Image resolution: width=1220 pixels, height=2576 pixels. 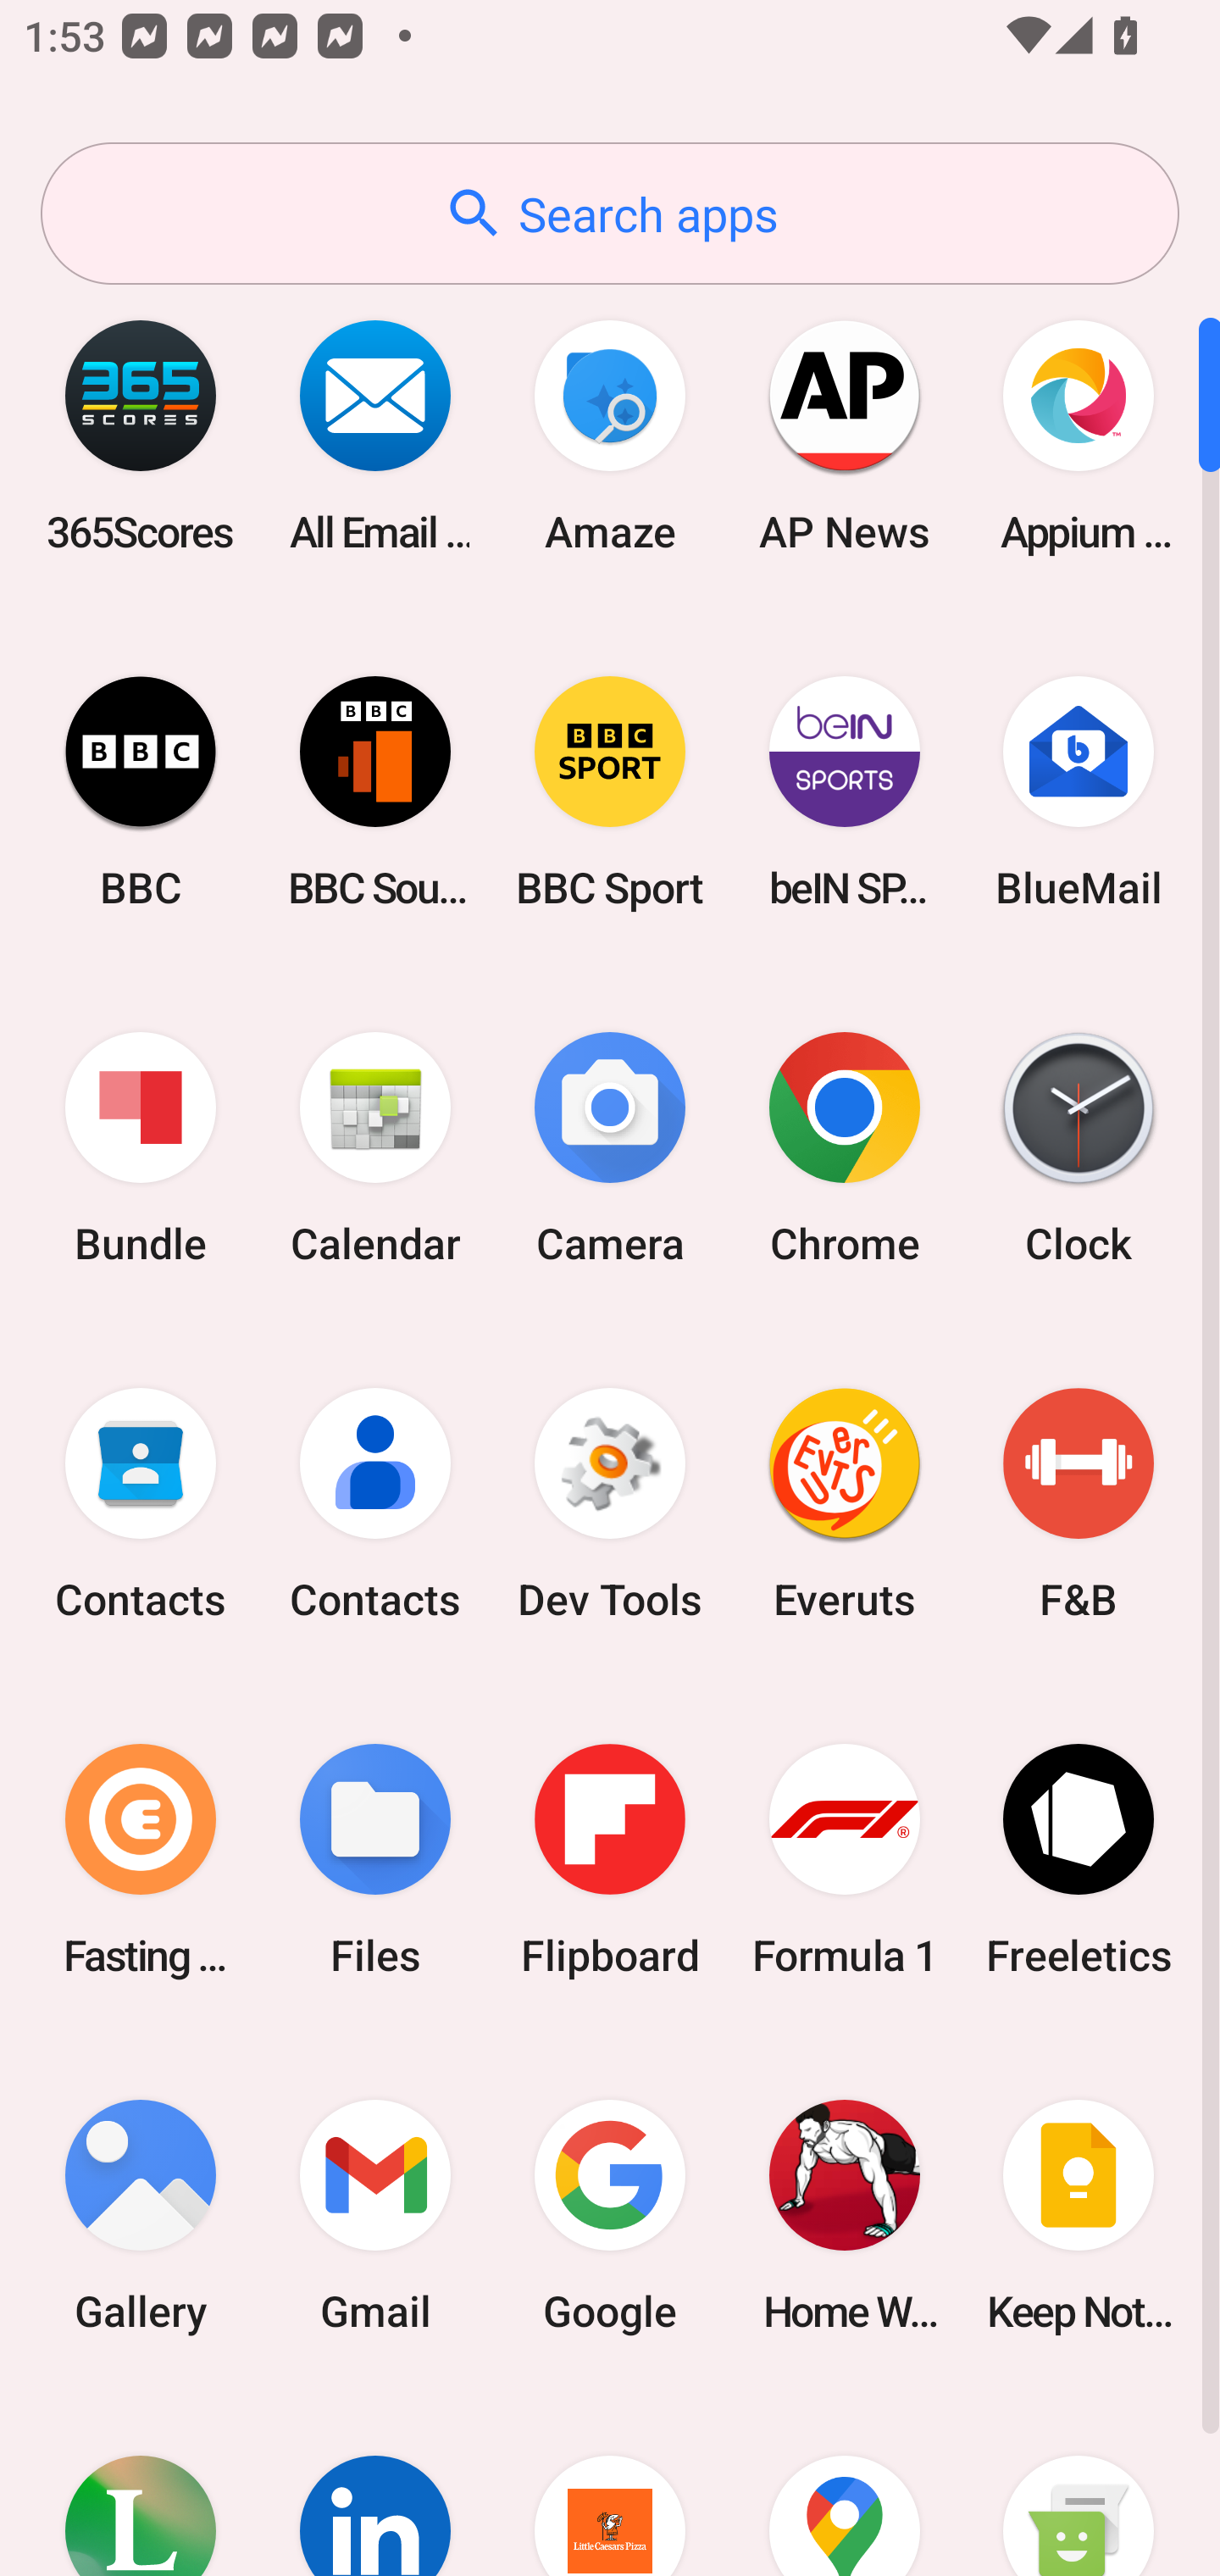 I want to click on F&B, so click(x=1079, y=1504).